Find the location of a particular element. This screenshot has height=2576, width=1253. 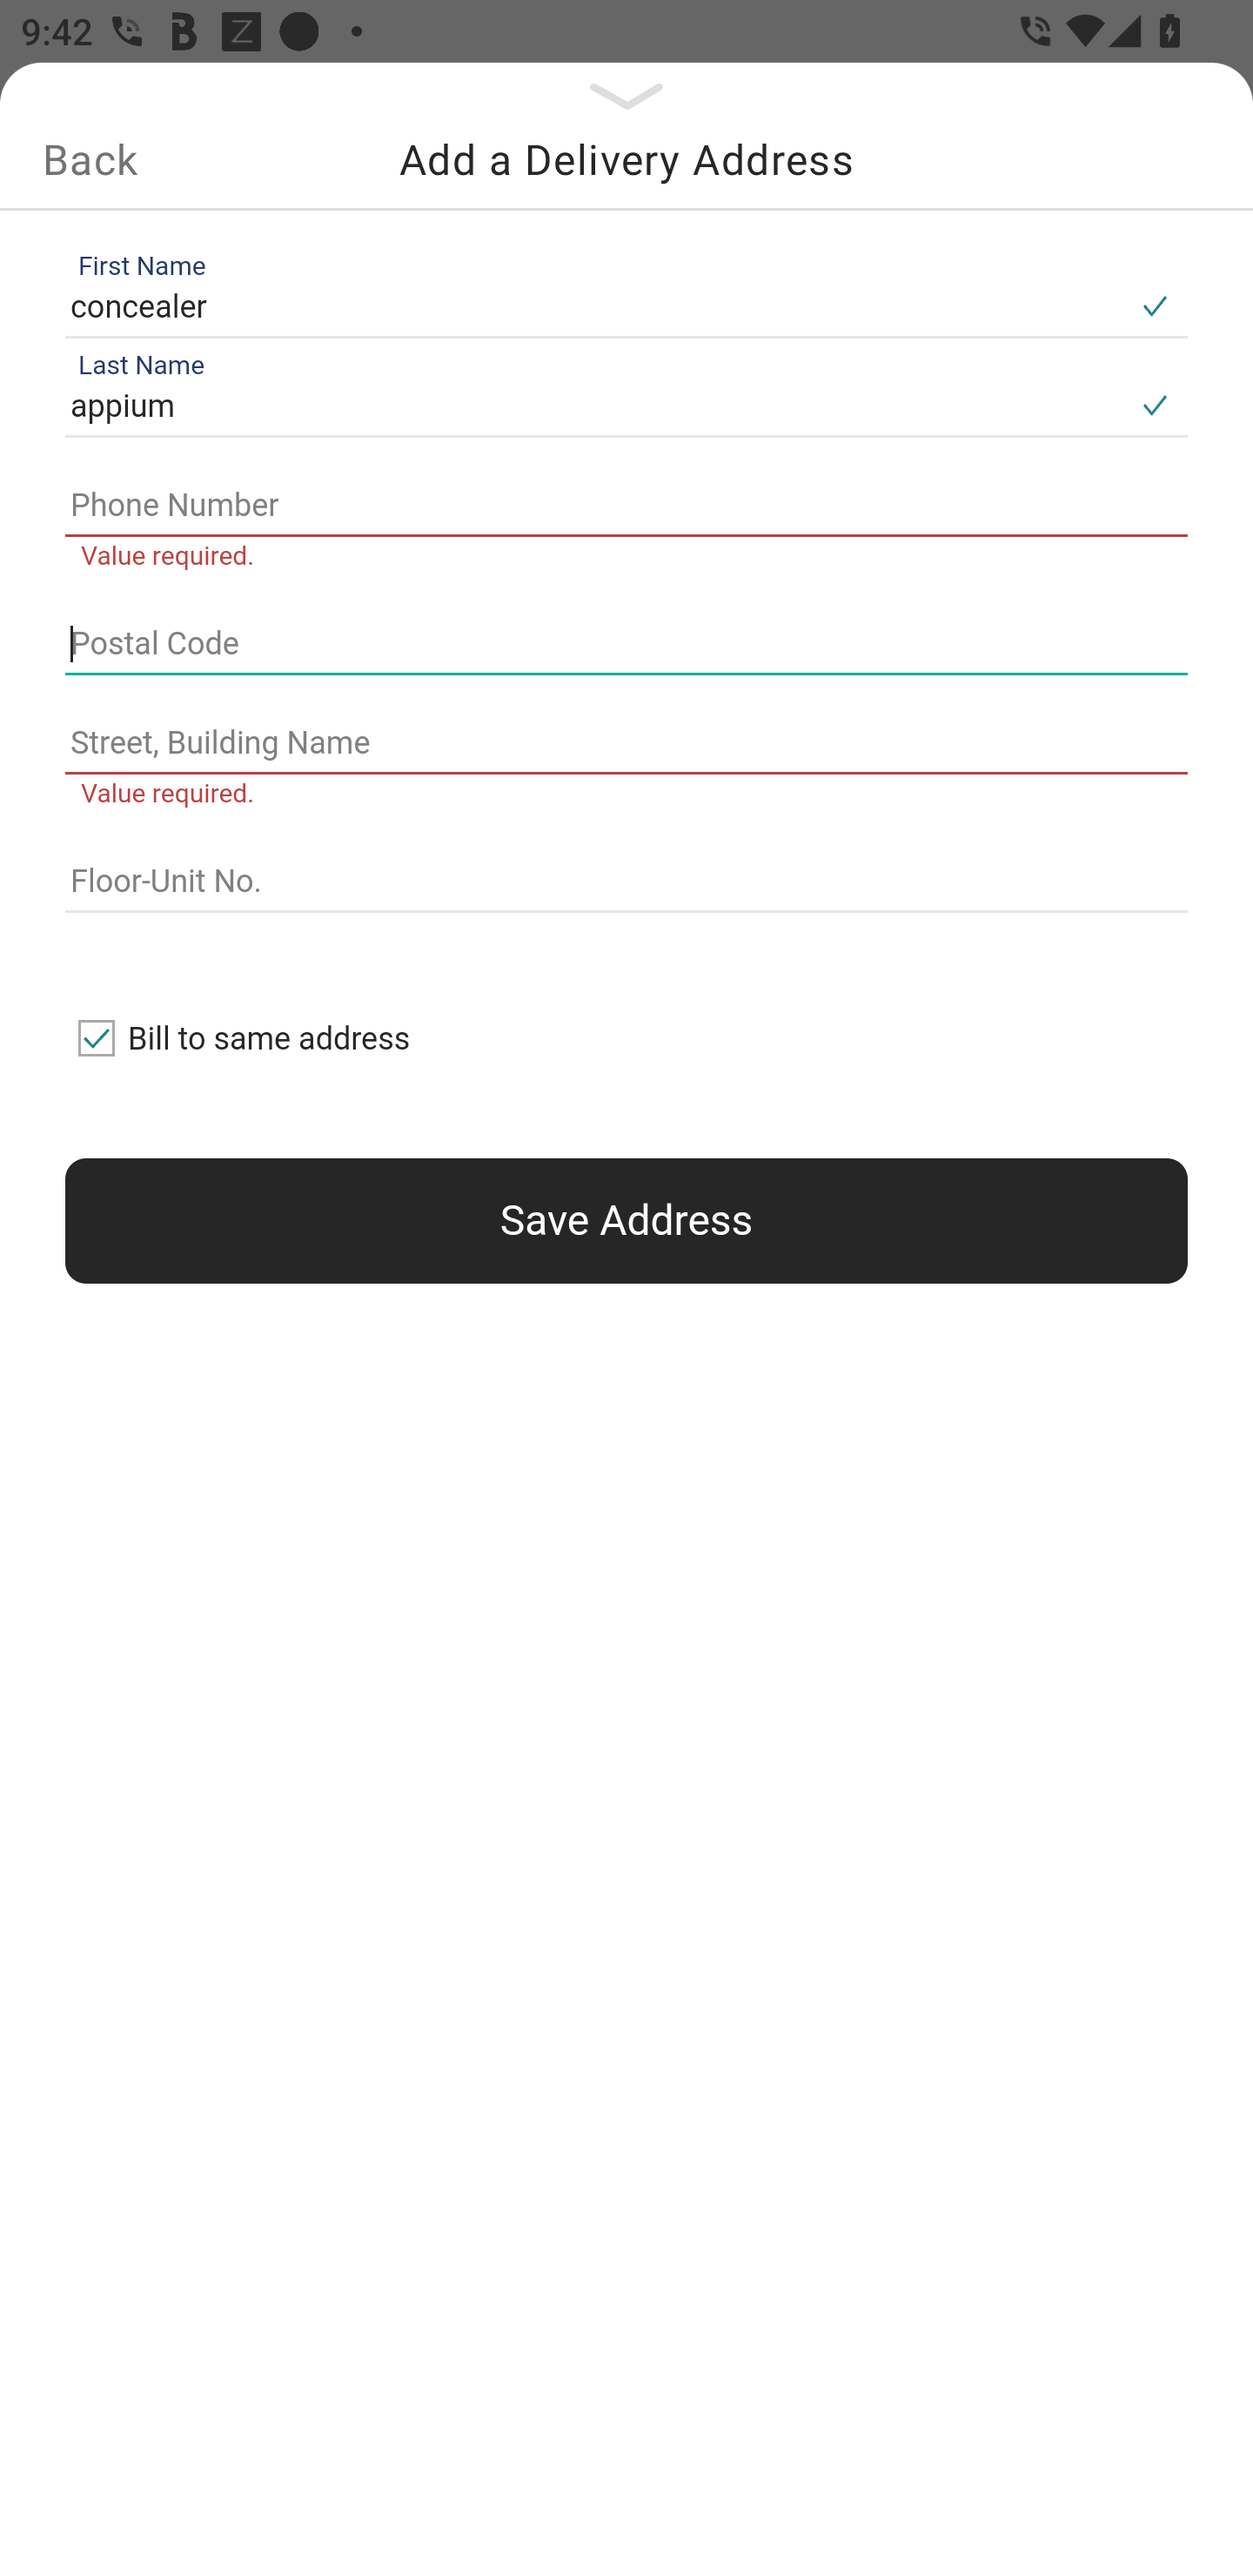

Back is located at coordinates (90, 159).